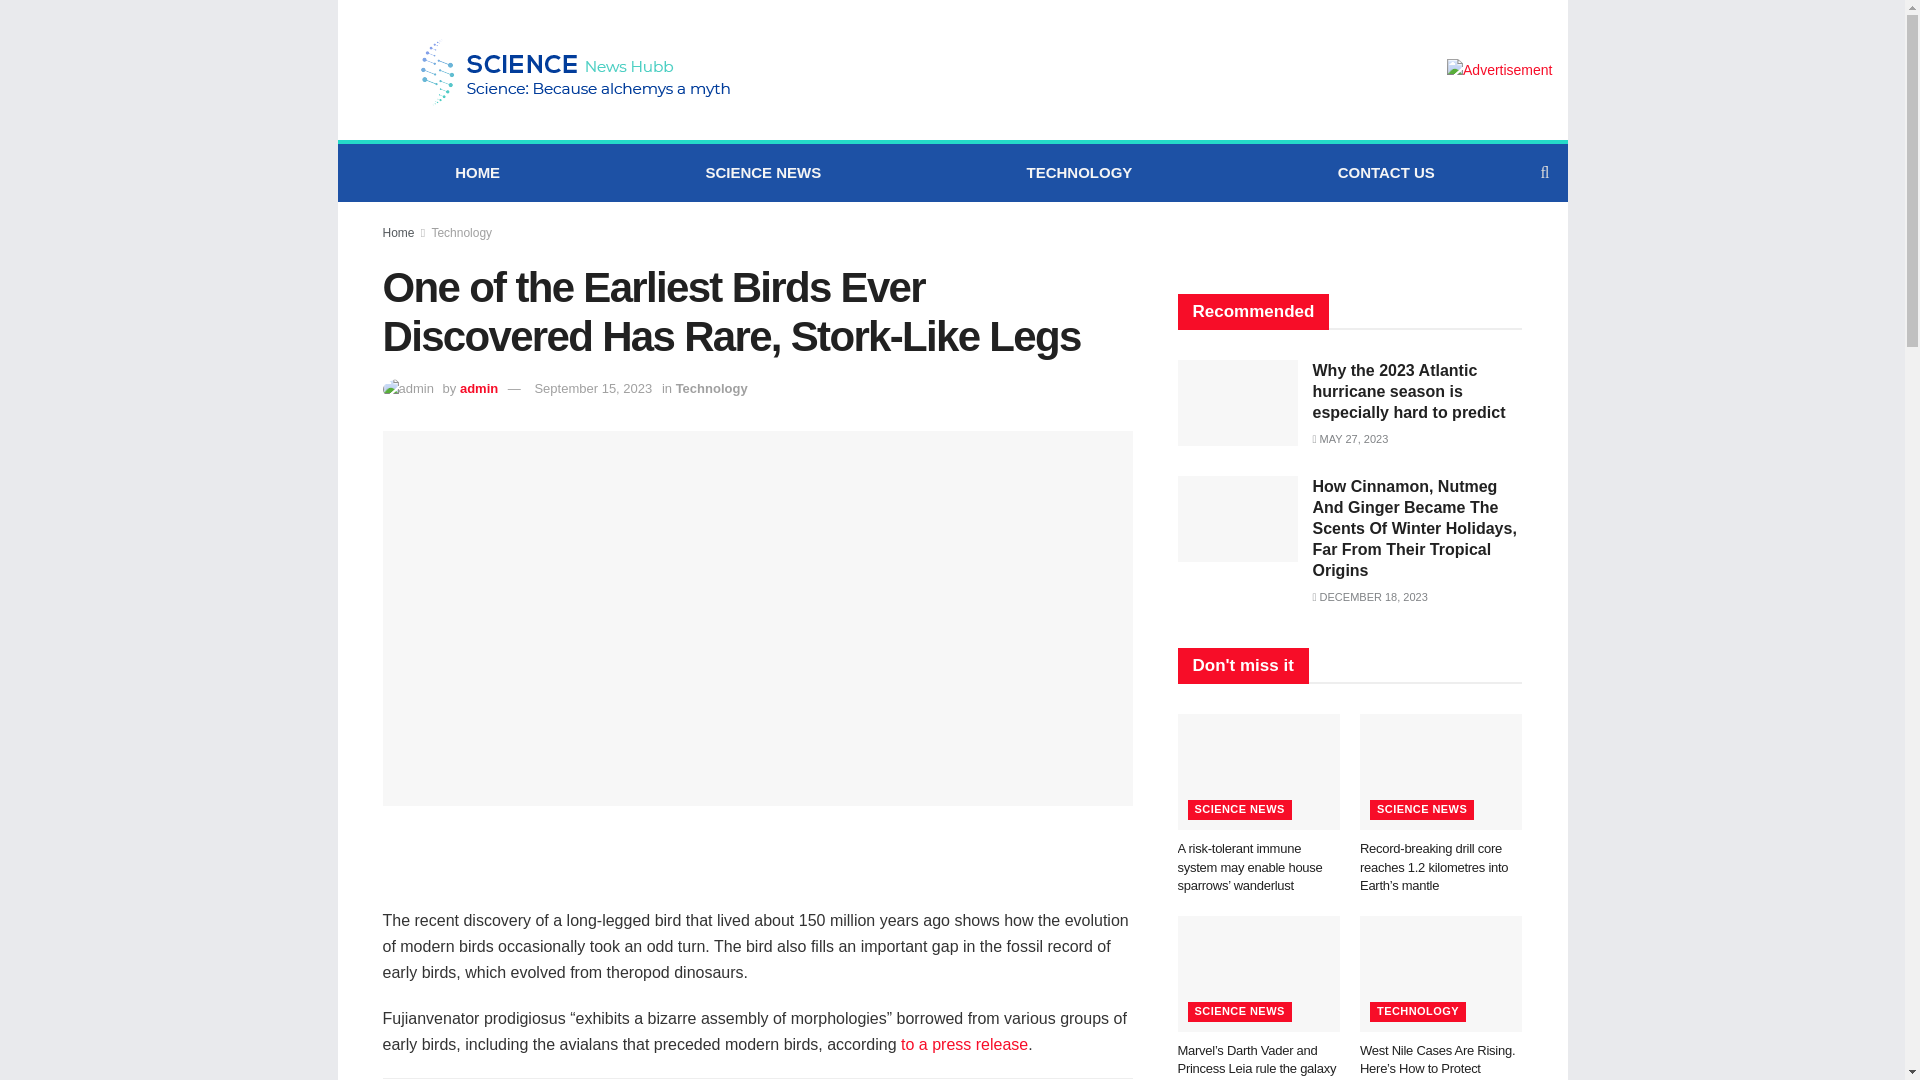 This screenshot has width=1920, height=1080. Describe the element at coordinates (476, 172) in the screenshot. I see `HOME` at that location.